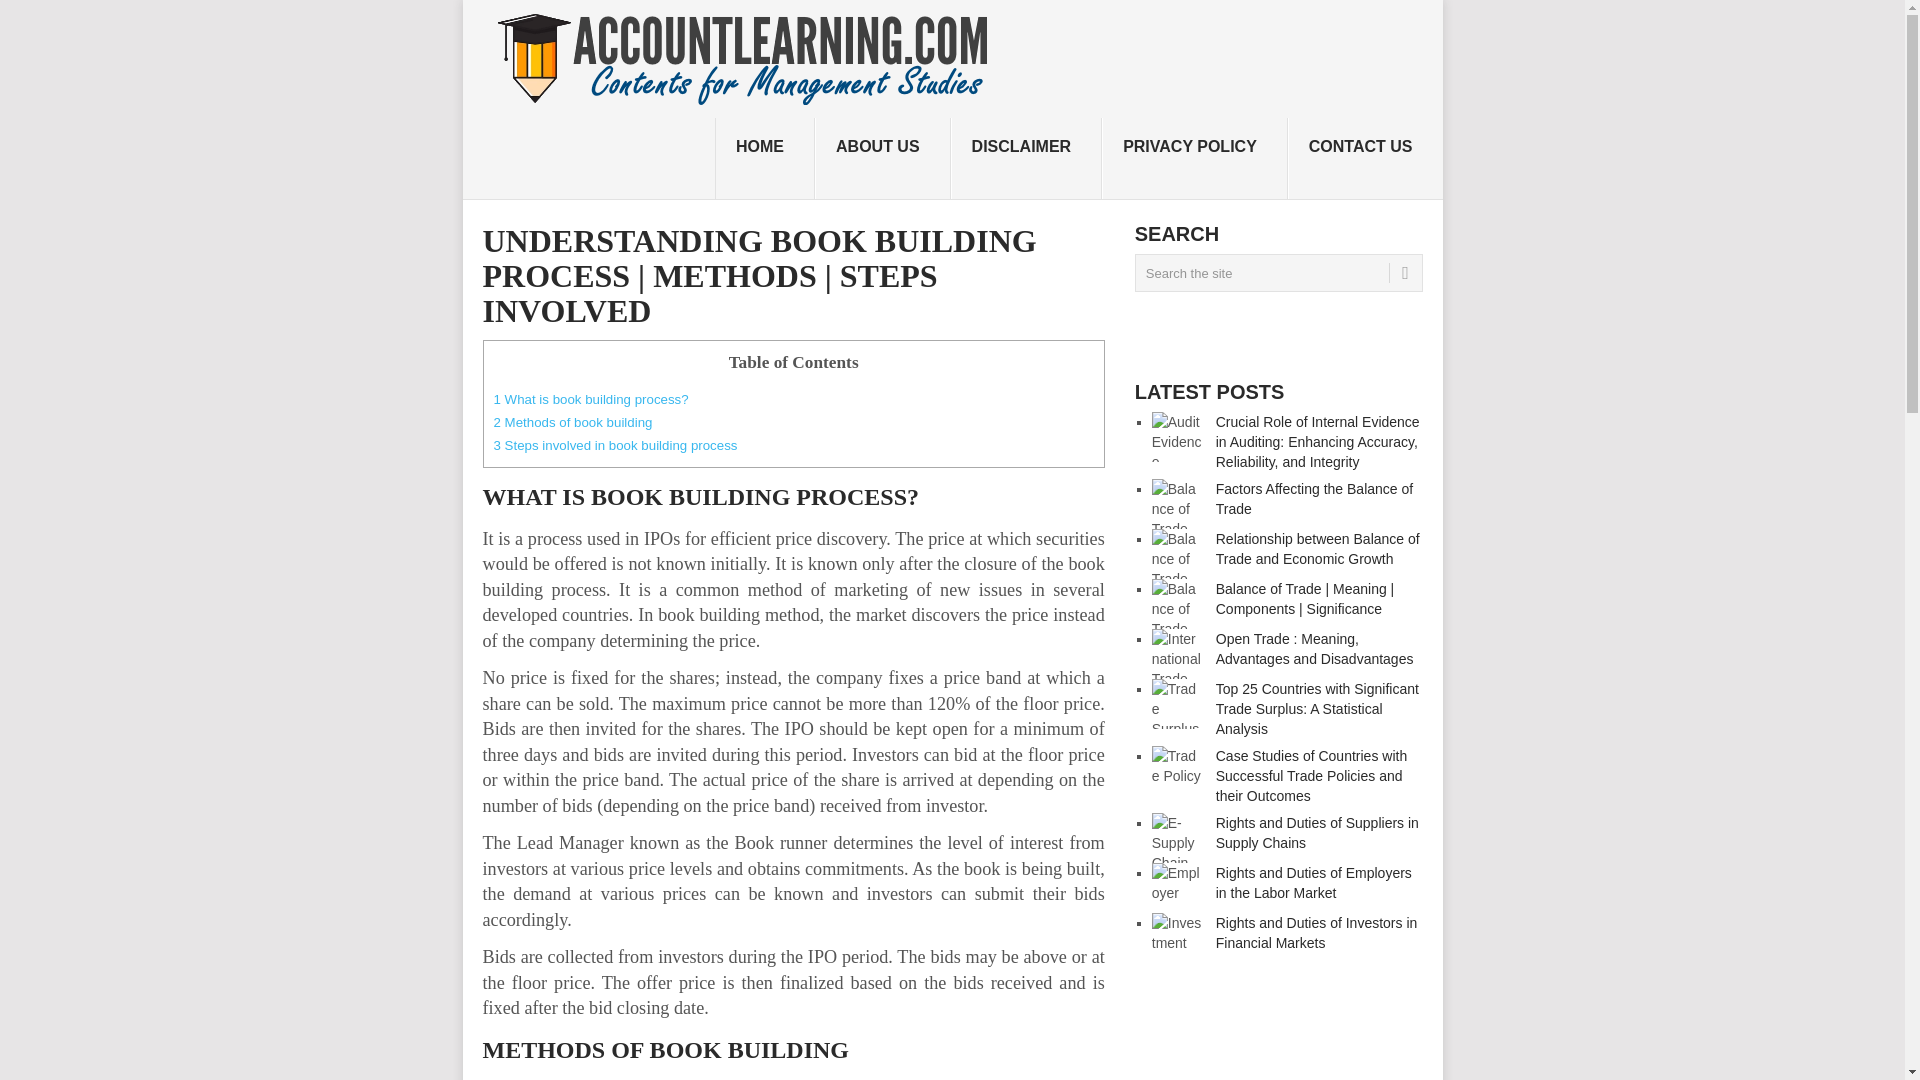  What do you see at coordinates (615, 445) in the screenshot?
I see `3 Steps involved in book building process` at bounding box center [615, 445].